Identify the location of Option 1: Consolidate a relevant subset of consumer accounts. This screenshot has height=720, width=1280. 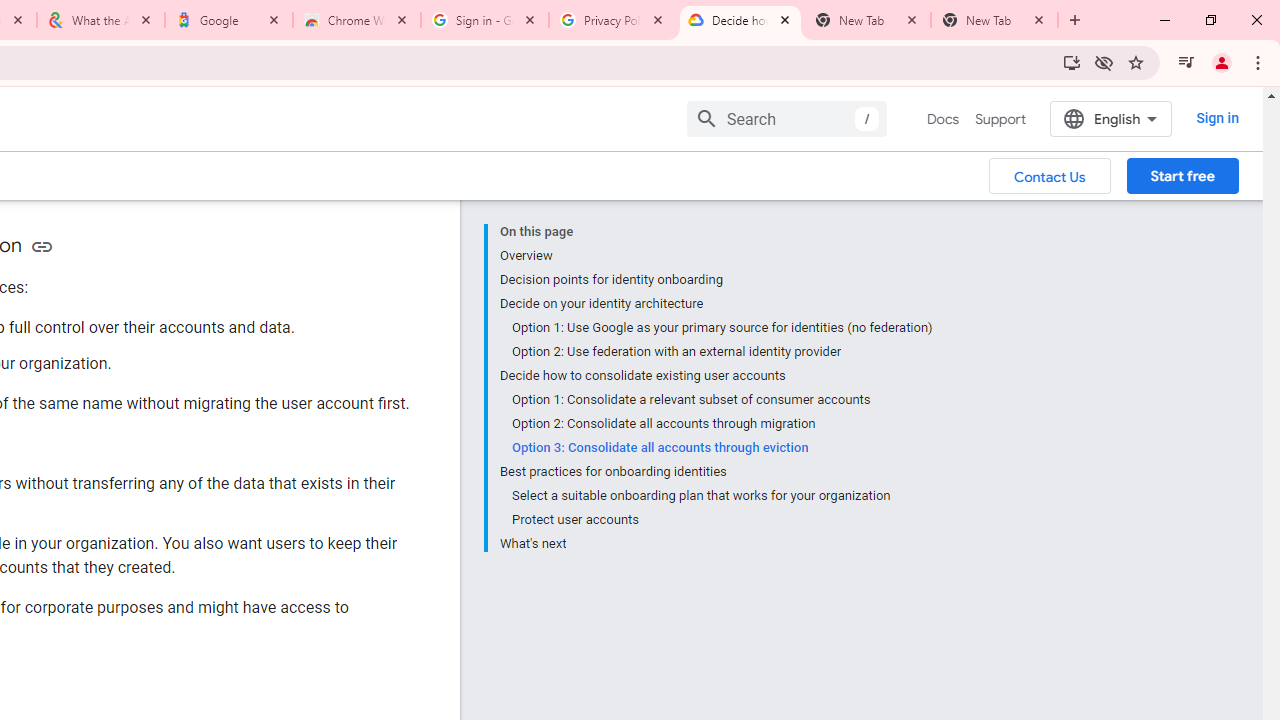
(722, 400).